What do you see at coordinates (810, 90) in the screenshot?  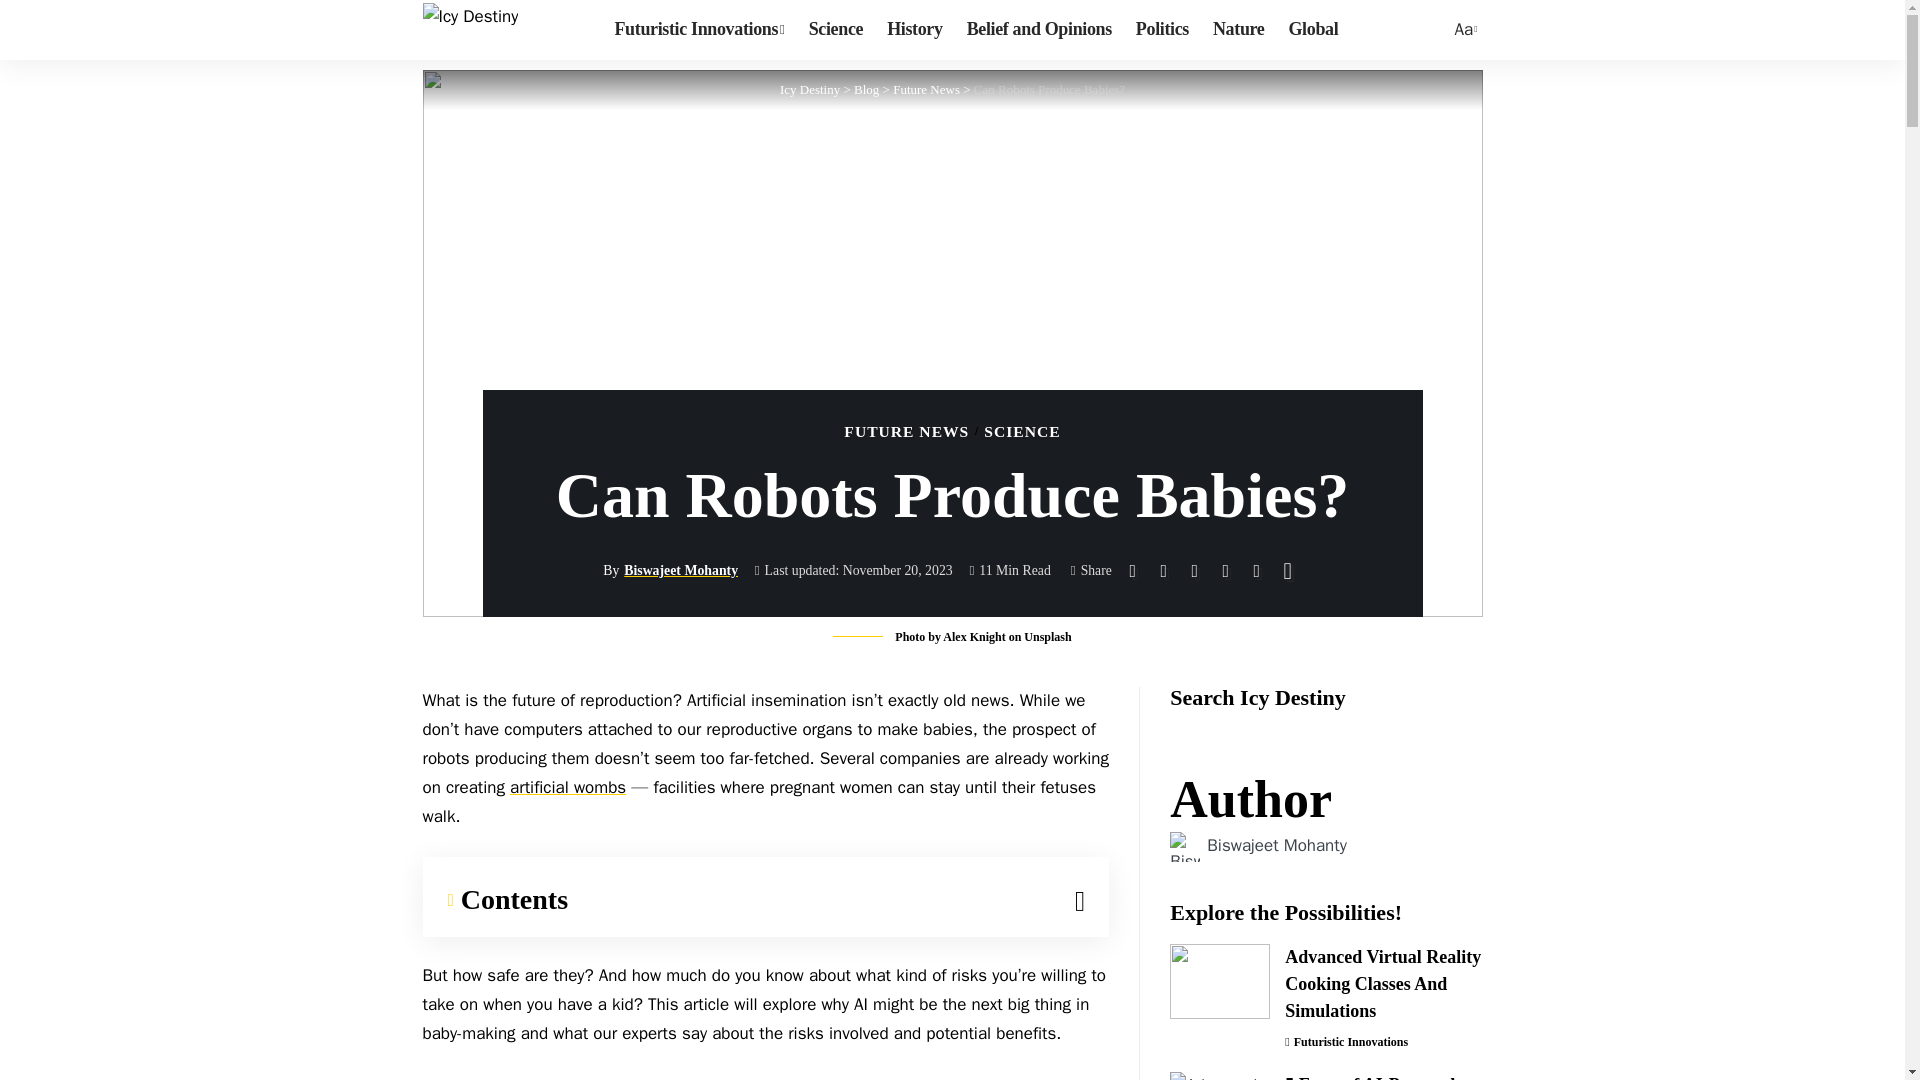 I see `Nature` at bounding box center [810, 90].